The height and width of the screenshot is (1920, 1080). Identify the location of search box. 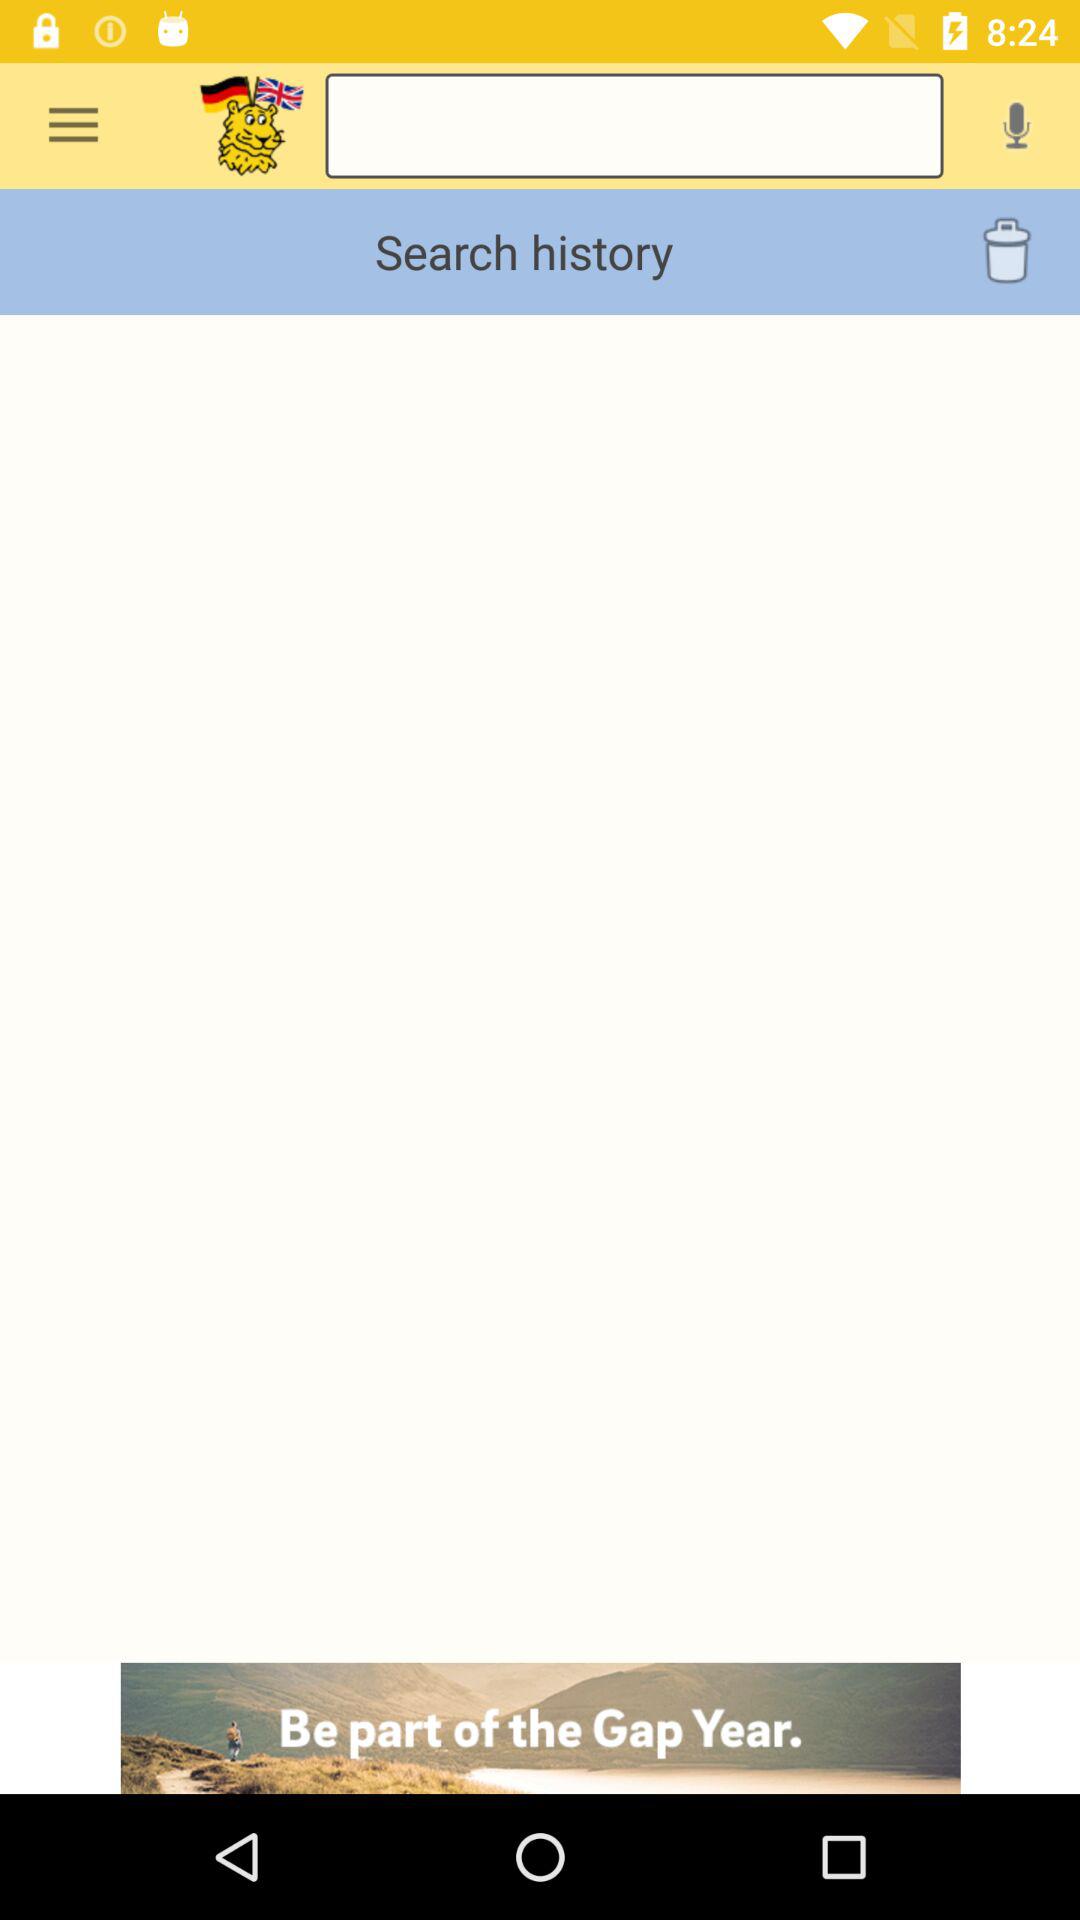
(634, 126).